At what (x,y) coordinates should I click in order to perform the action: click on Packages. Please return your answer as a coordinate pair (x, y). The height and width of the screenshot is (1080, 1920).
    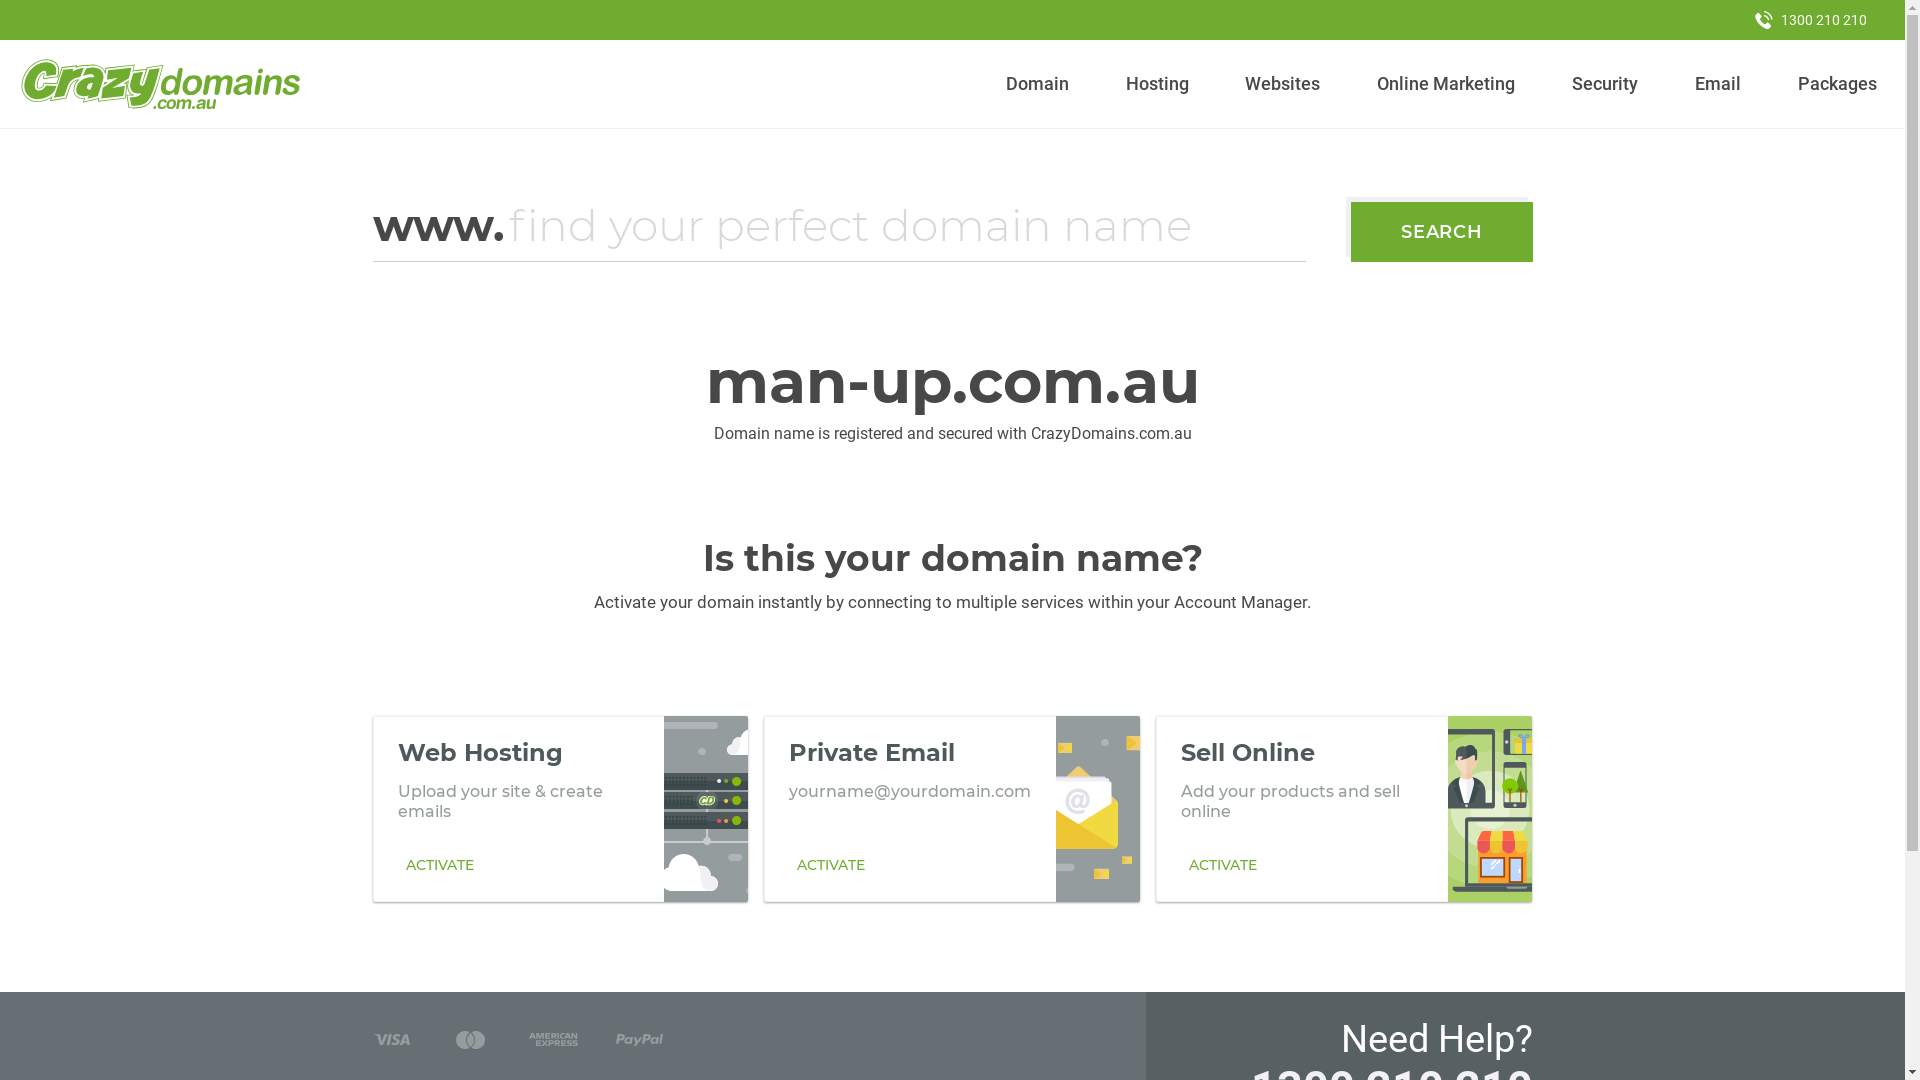
    Looking at the image, I should click on (1837, 84).